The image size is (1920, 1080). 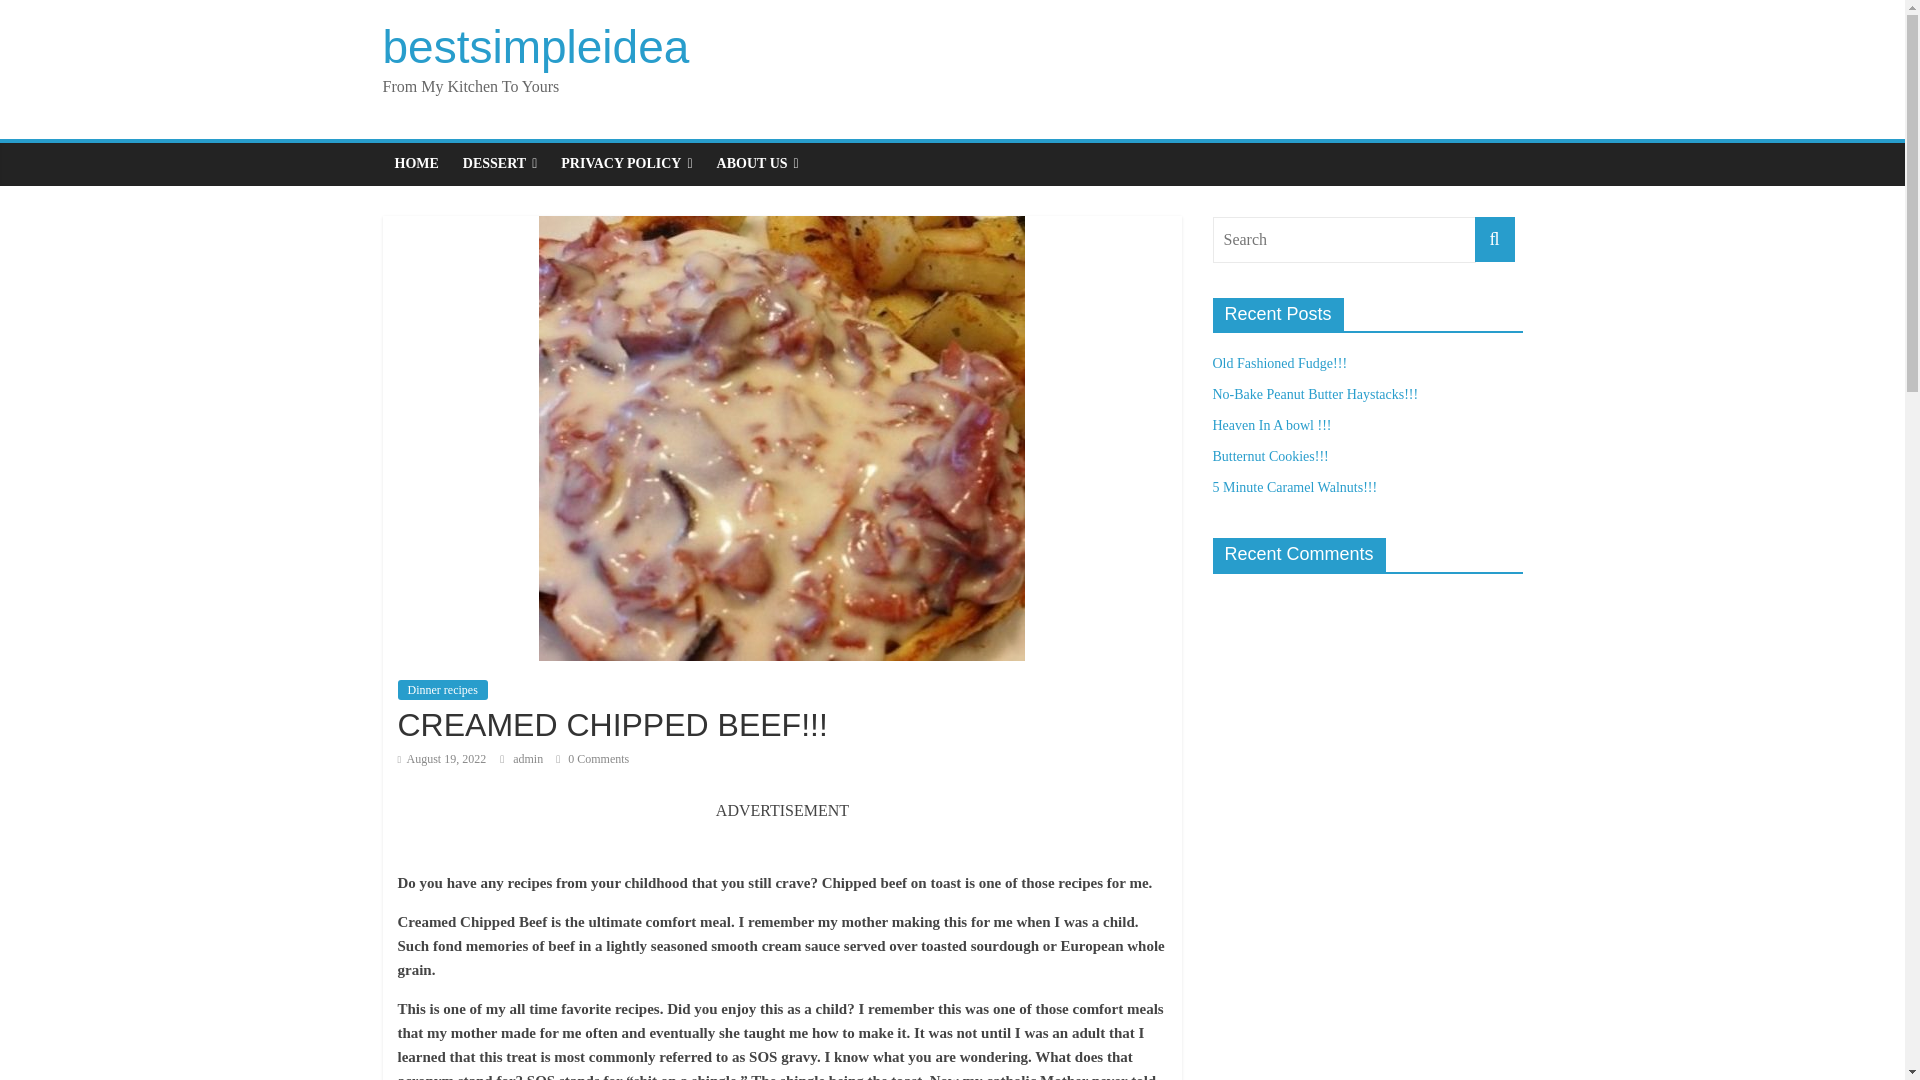 I want to click on 0 Comments, so click(x=592, y=758).